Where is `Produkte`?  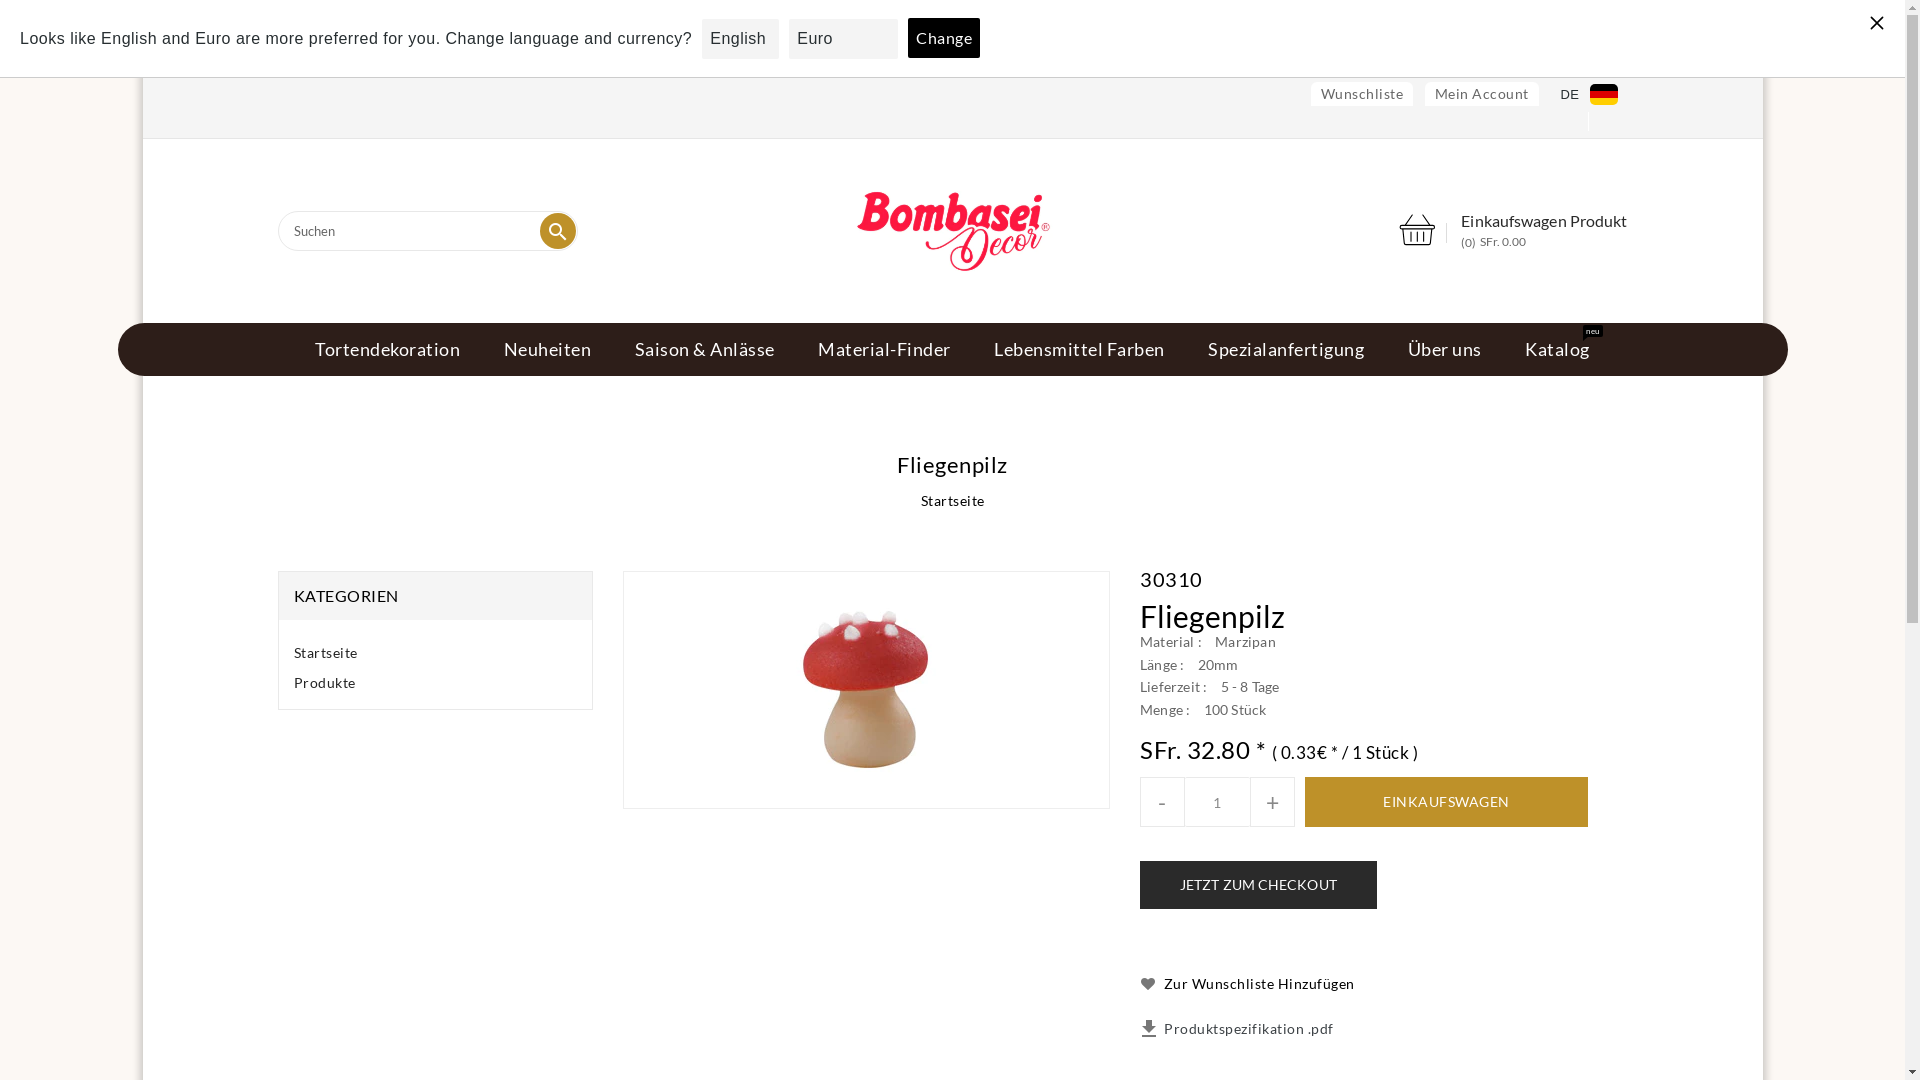
Produkte is located at coordinates (325, 684).